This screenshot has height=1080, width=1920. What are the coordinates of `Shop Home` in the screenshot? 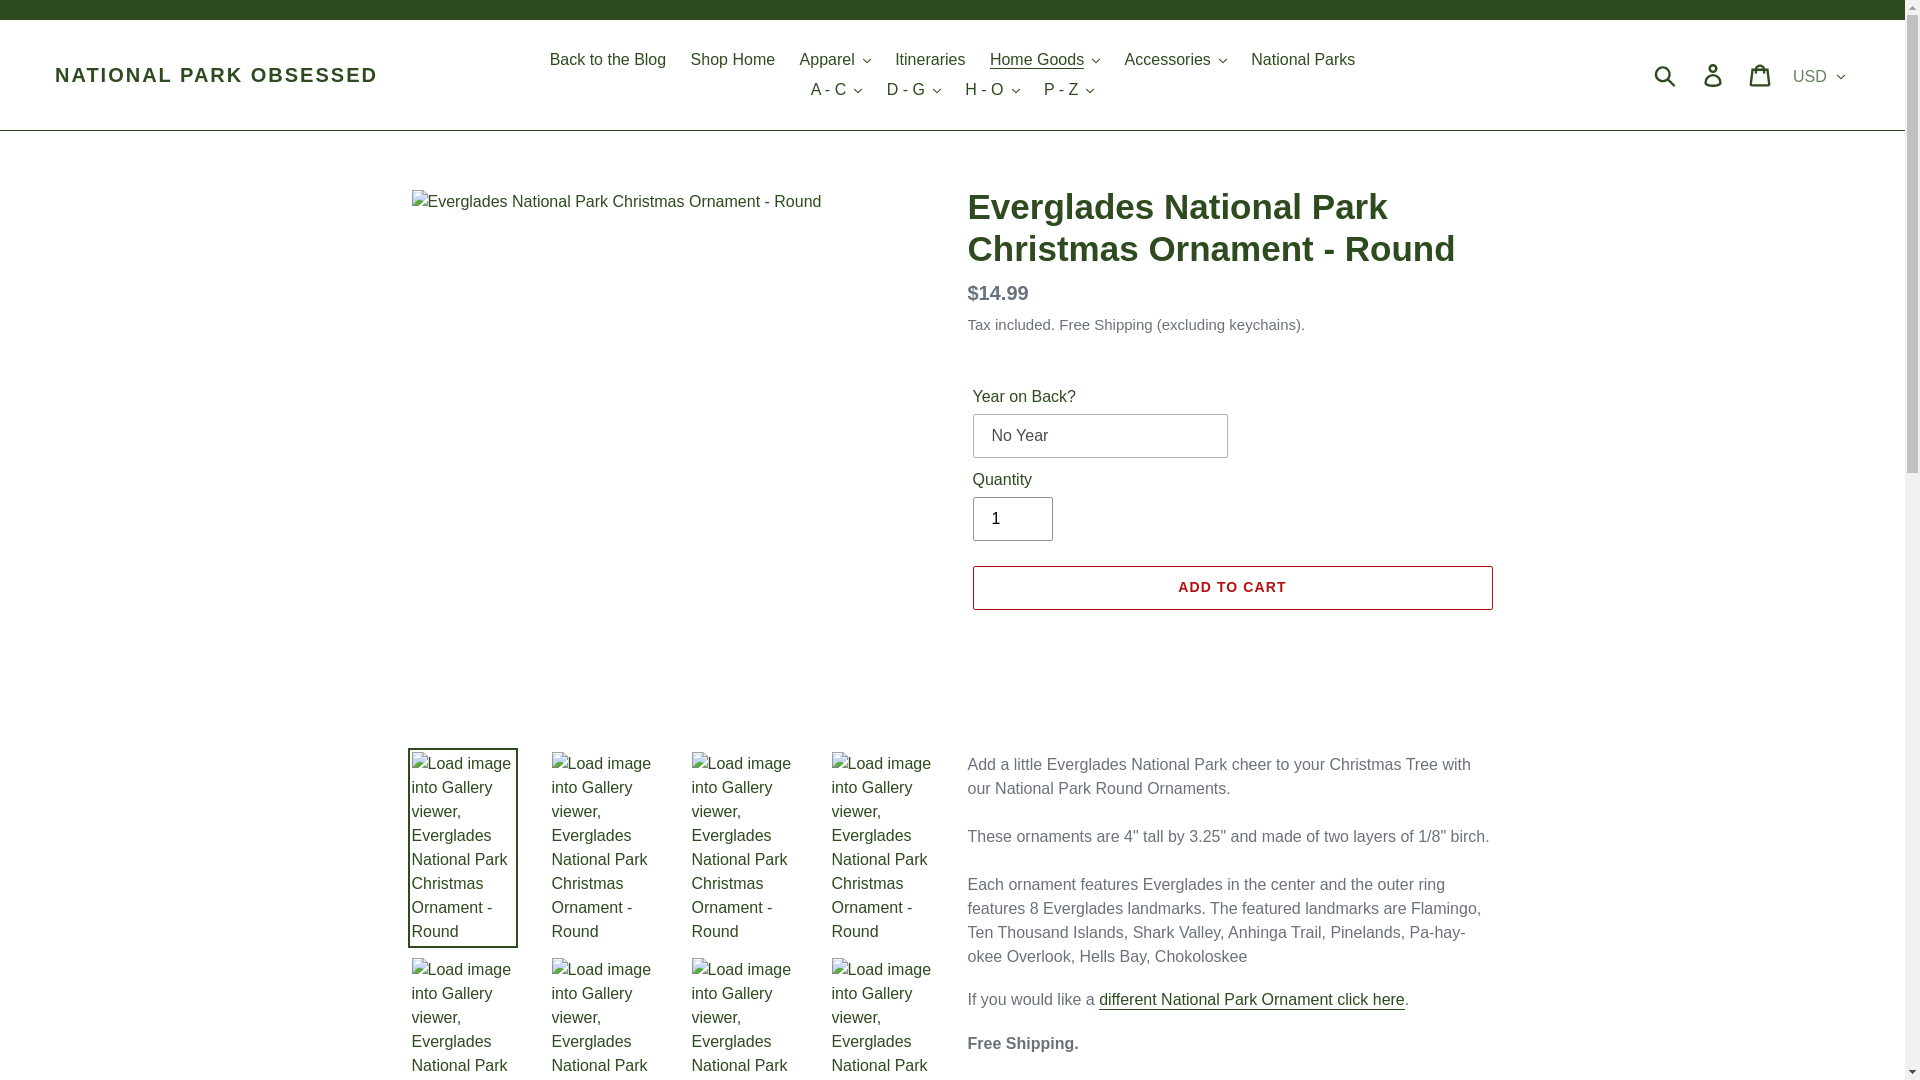 It's located at (733, 60).